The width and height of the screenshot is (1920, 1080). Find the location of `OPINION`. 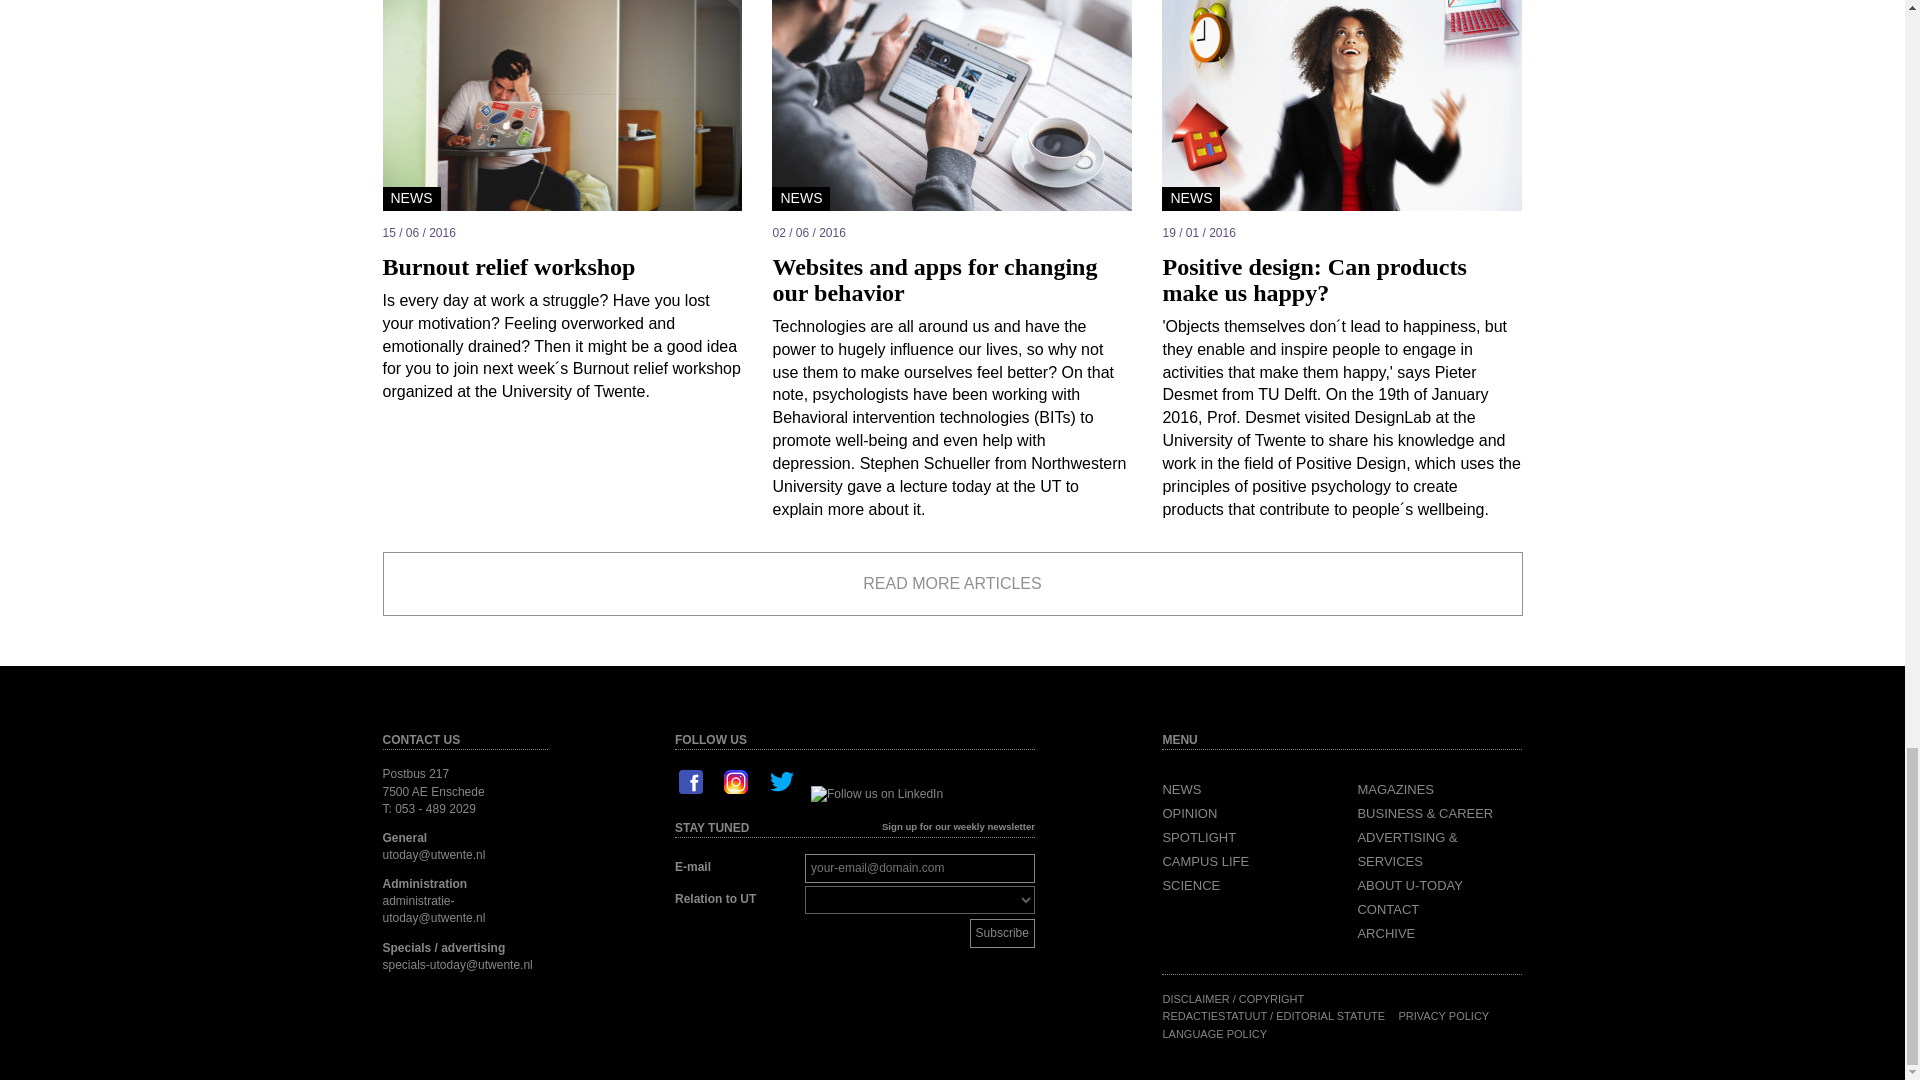

OPINION is located at coordinates (1189, 812).